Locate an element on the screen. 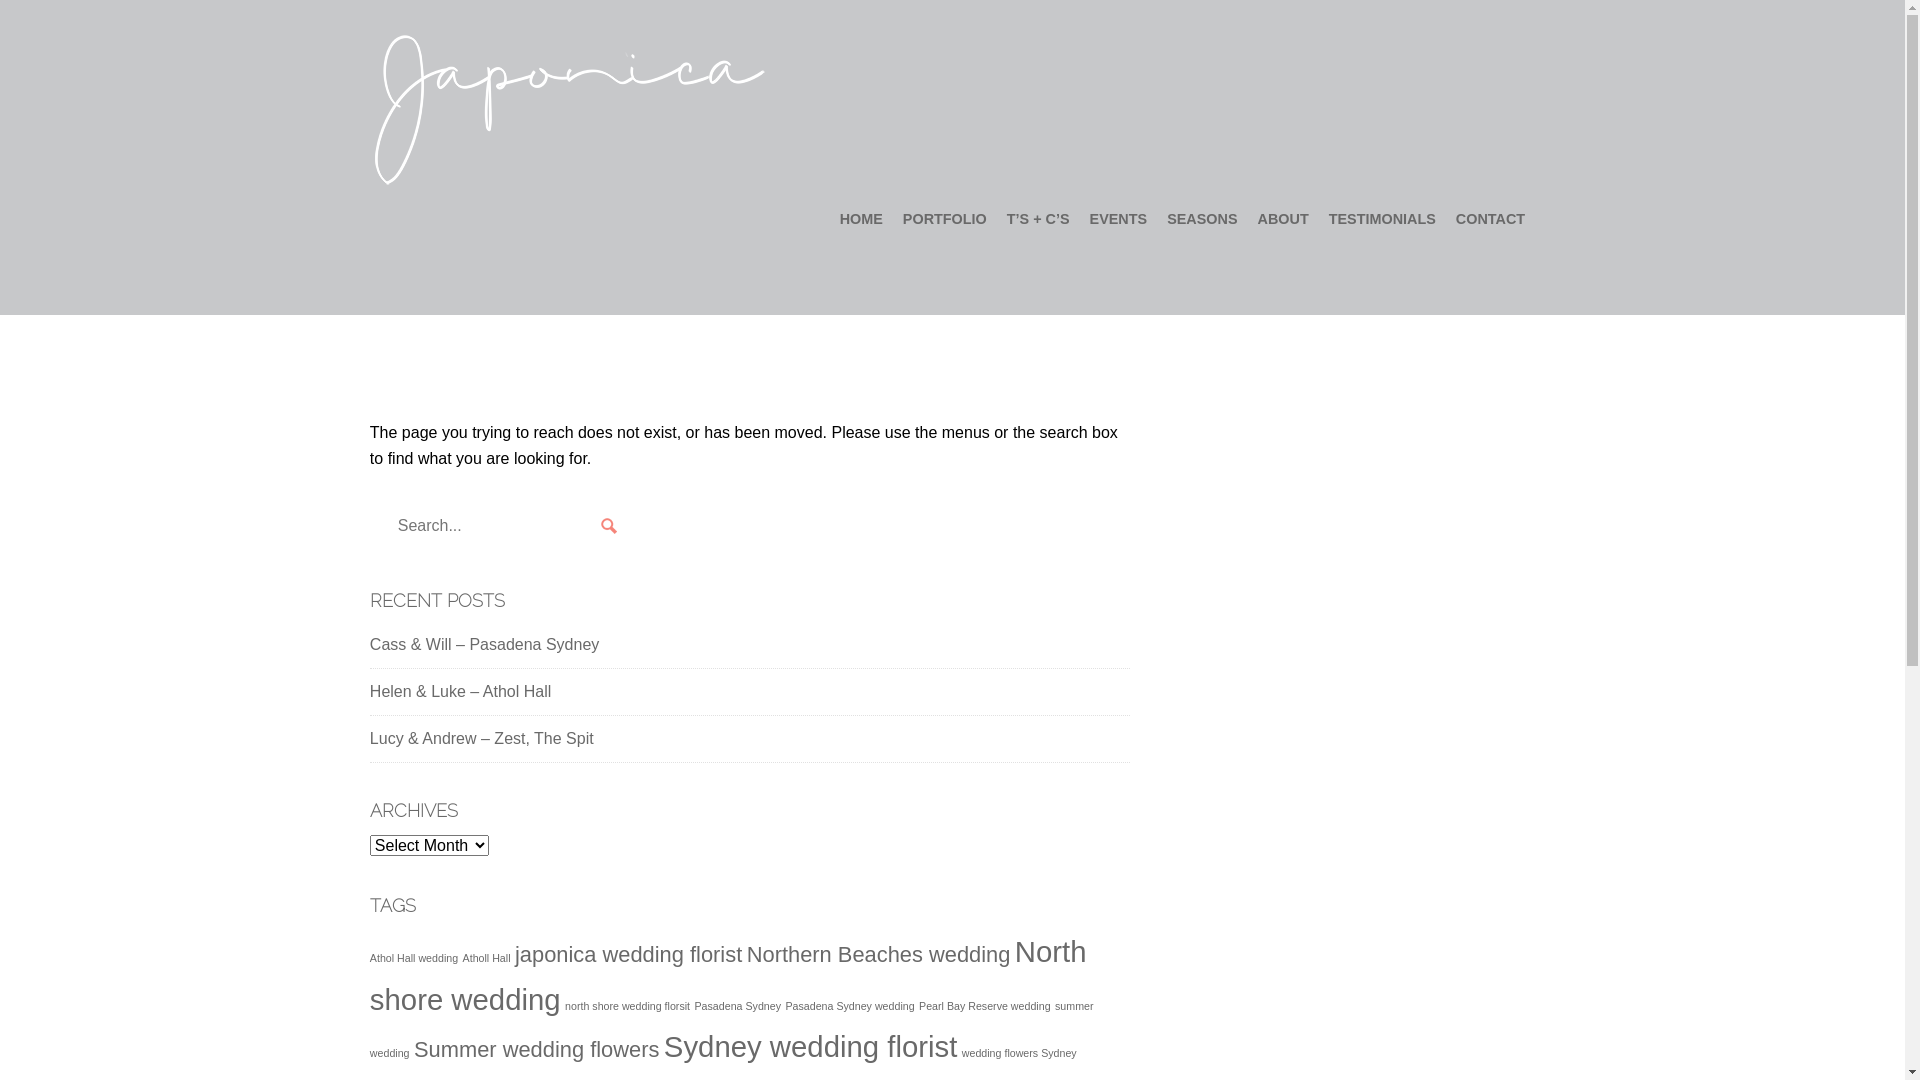 The height and width of the screenshot is (1080, 1920). summer wedding is located at coordinates (732, 1030).